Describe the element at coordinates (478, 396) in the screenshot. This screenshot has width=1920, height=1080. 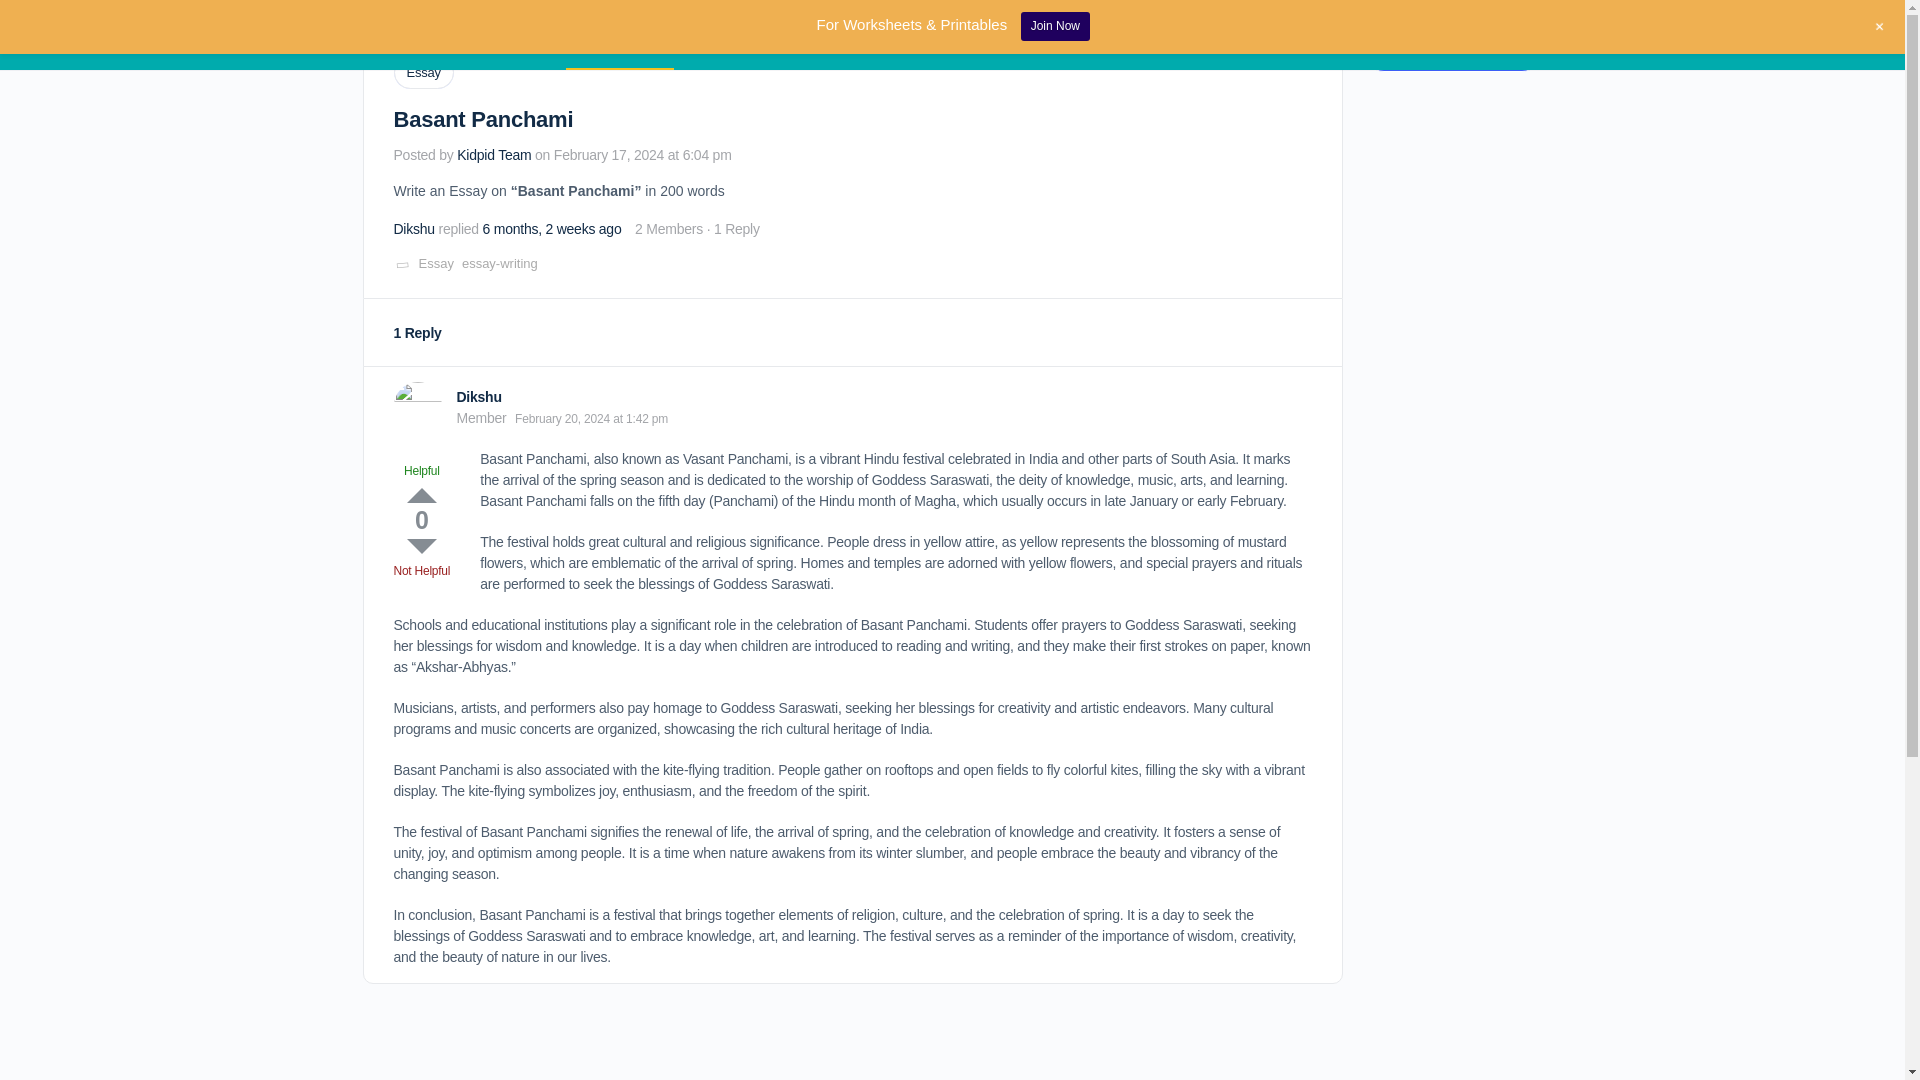
I see `View Dikshu's profile` at that location.